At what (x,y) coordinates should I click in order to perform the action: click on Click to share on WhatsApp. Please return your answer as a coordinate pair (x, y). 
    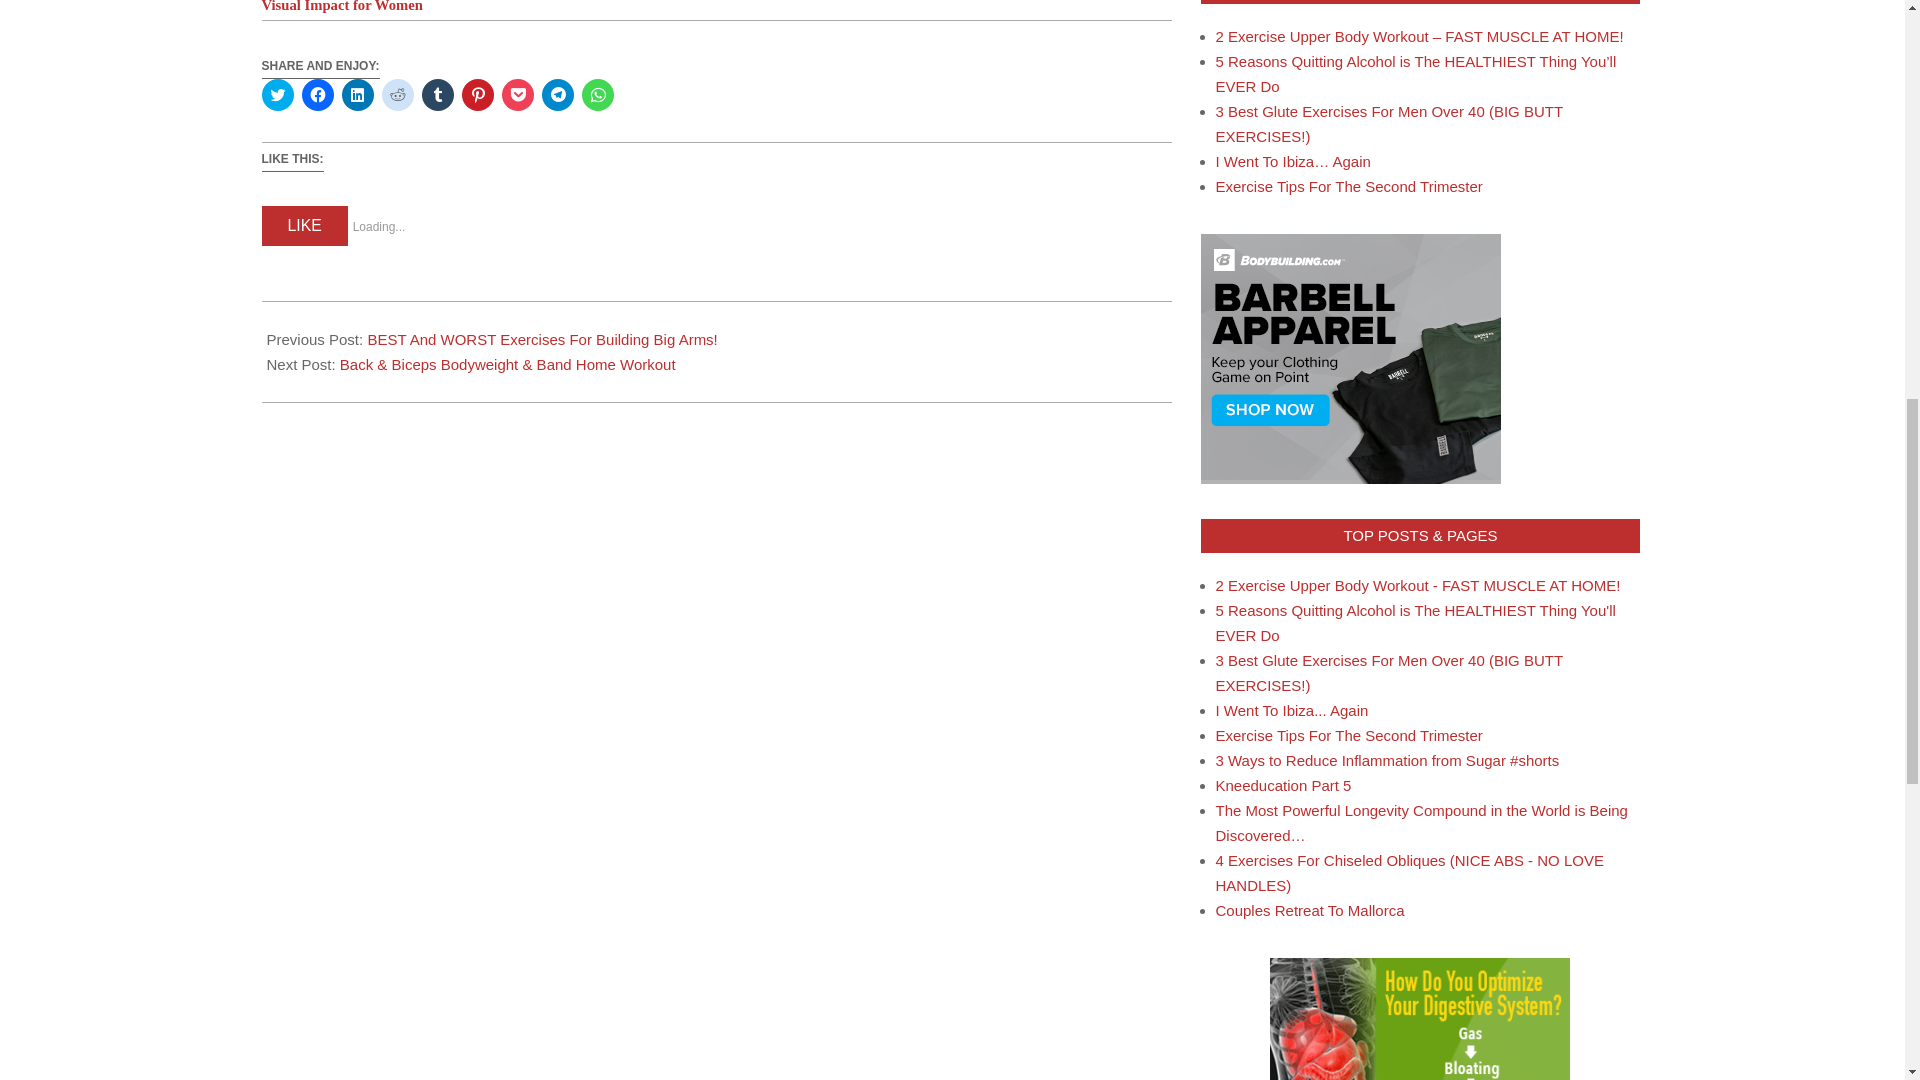
    Looking at the image, I should click on (598, 94).